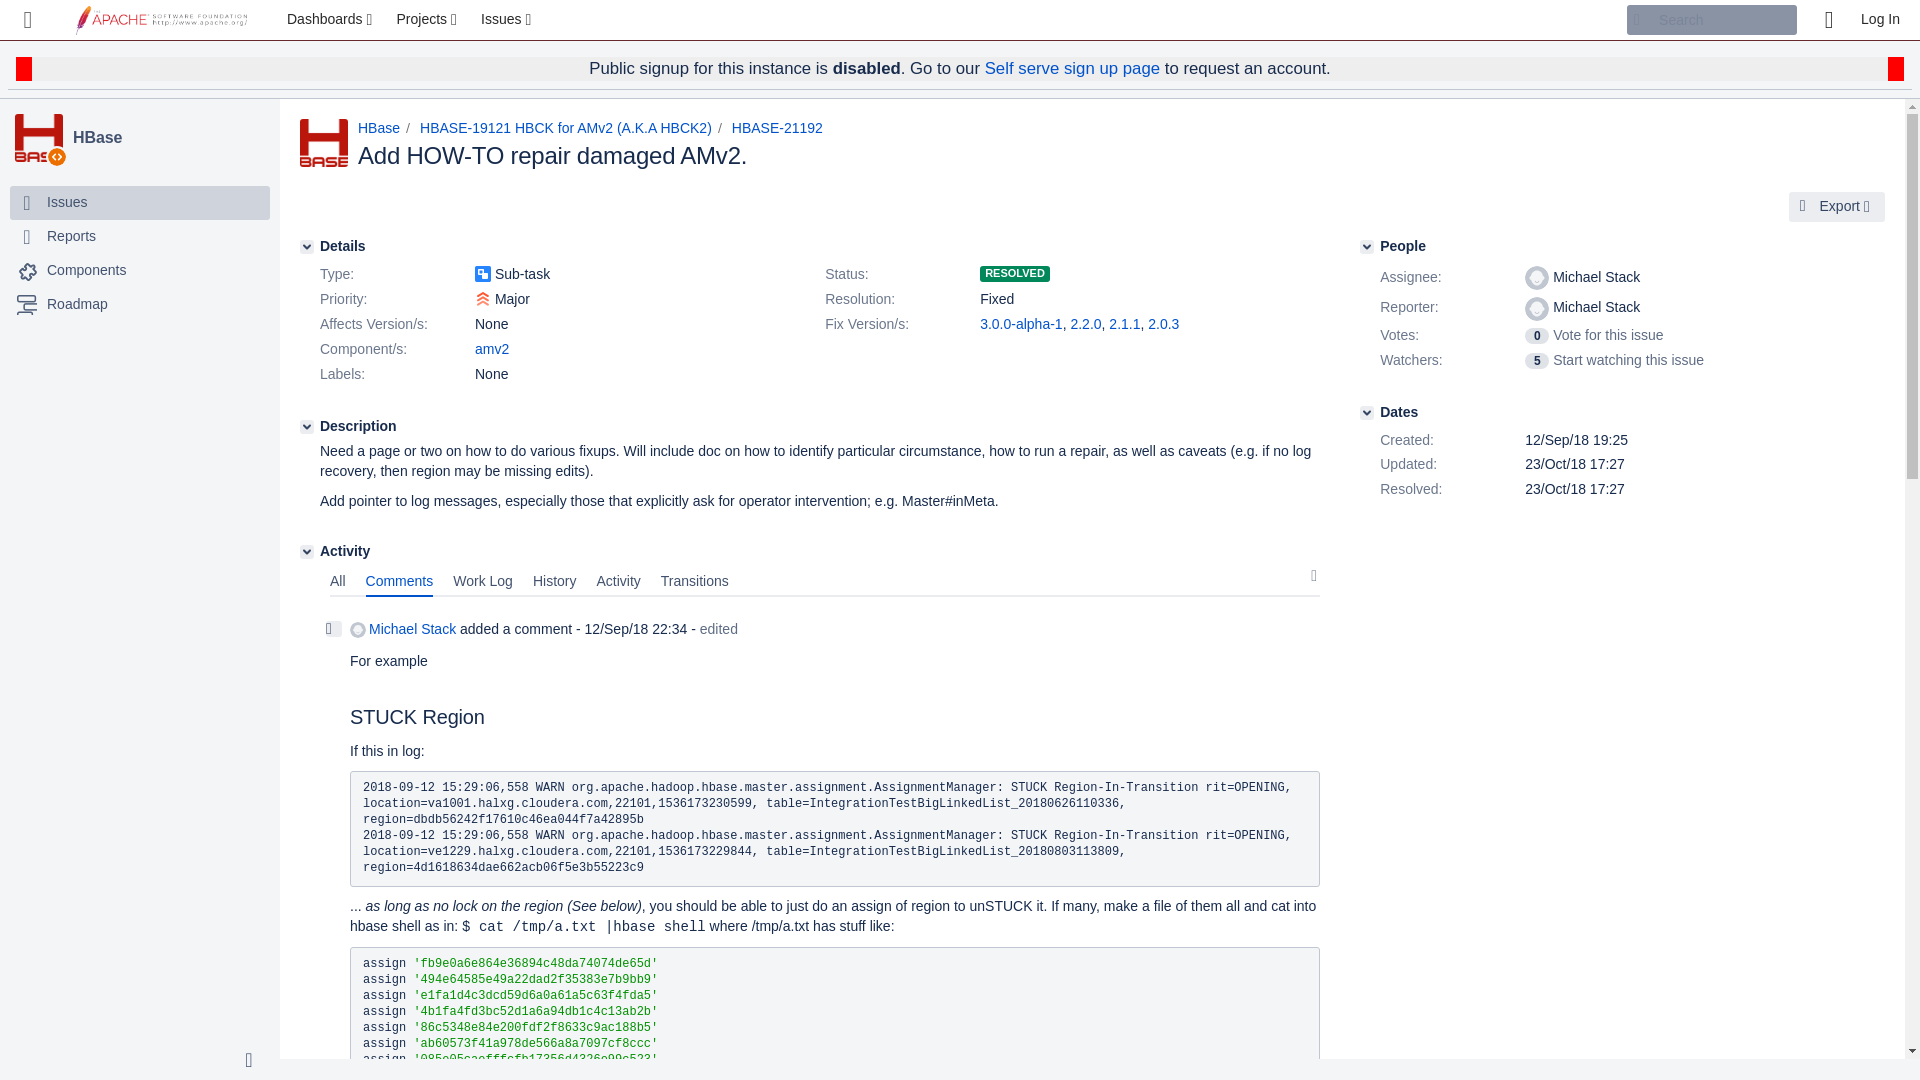 The image size is (1920, 1080). I want to click on Export, so click(1837, 207).